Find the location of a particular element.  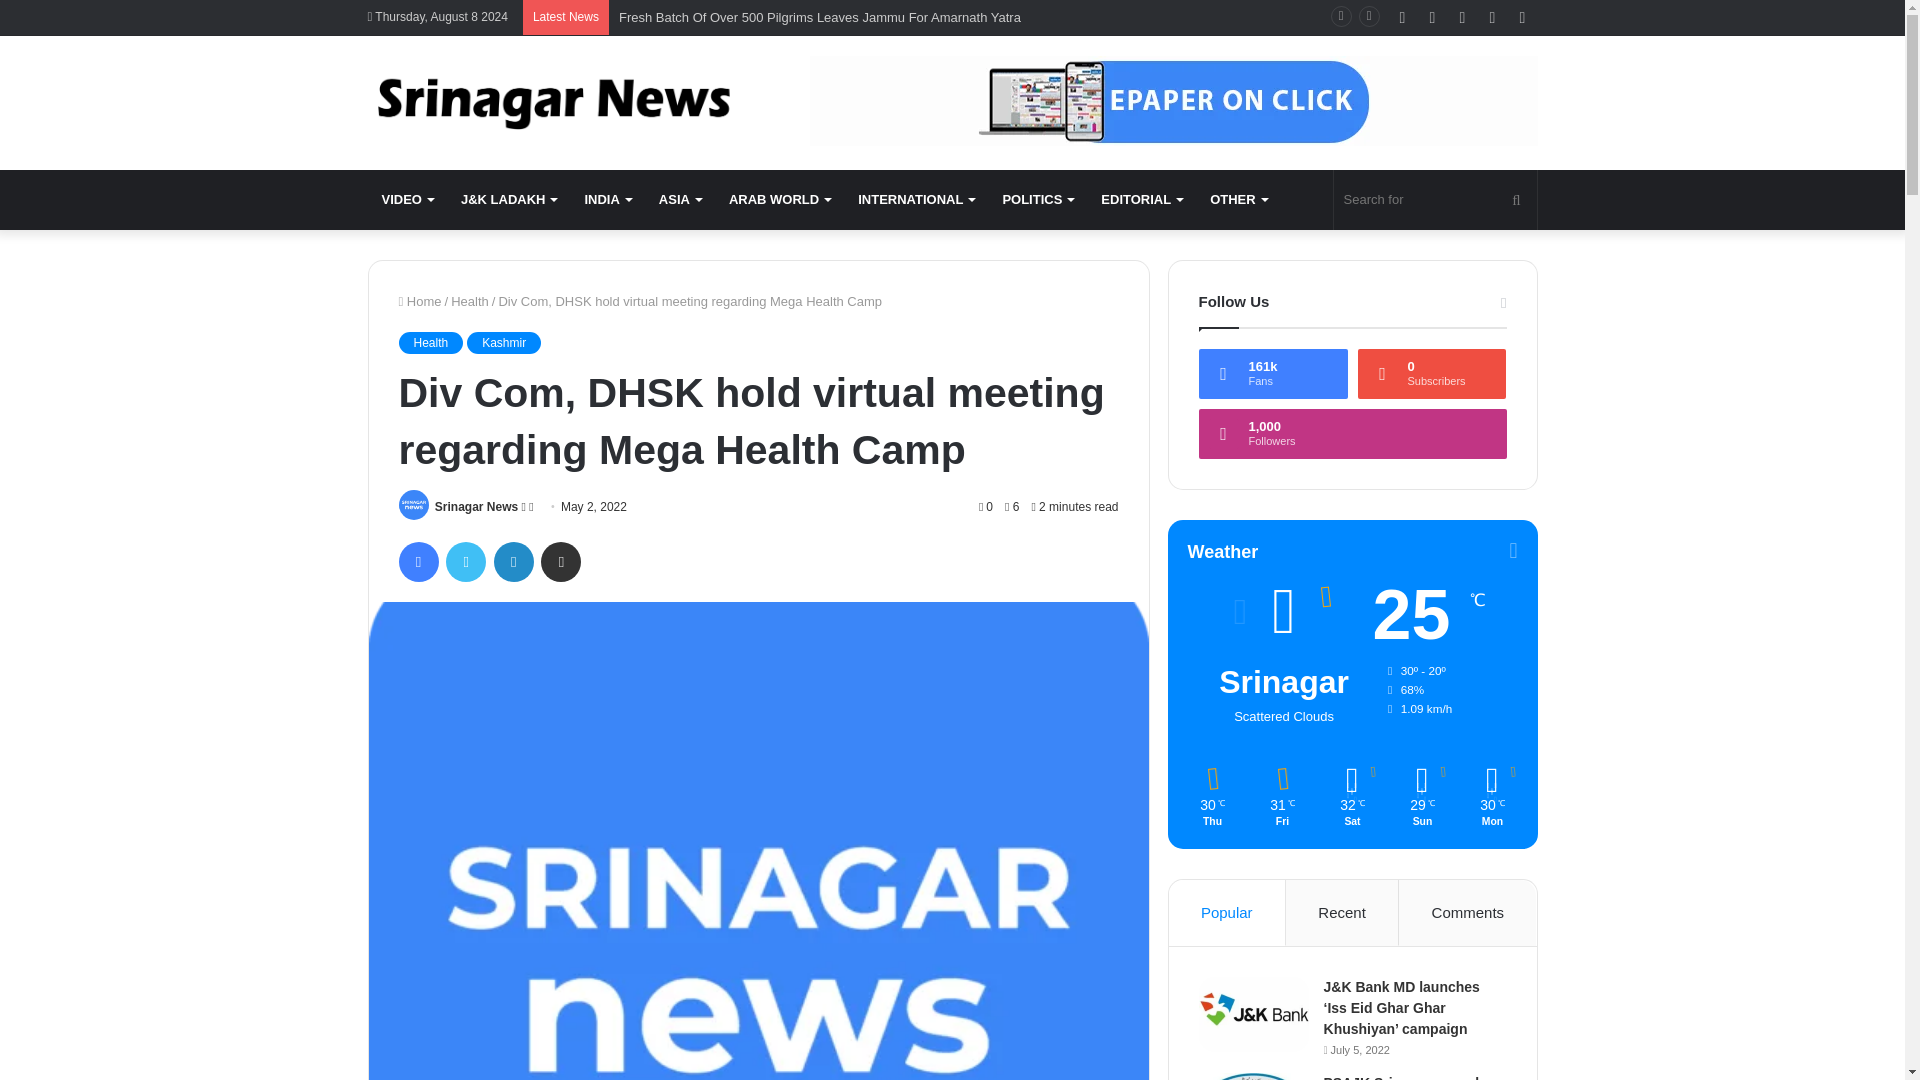

Home is located at coordinates (419, 300).